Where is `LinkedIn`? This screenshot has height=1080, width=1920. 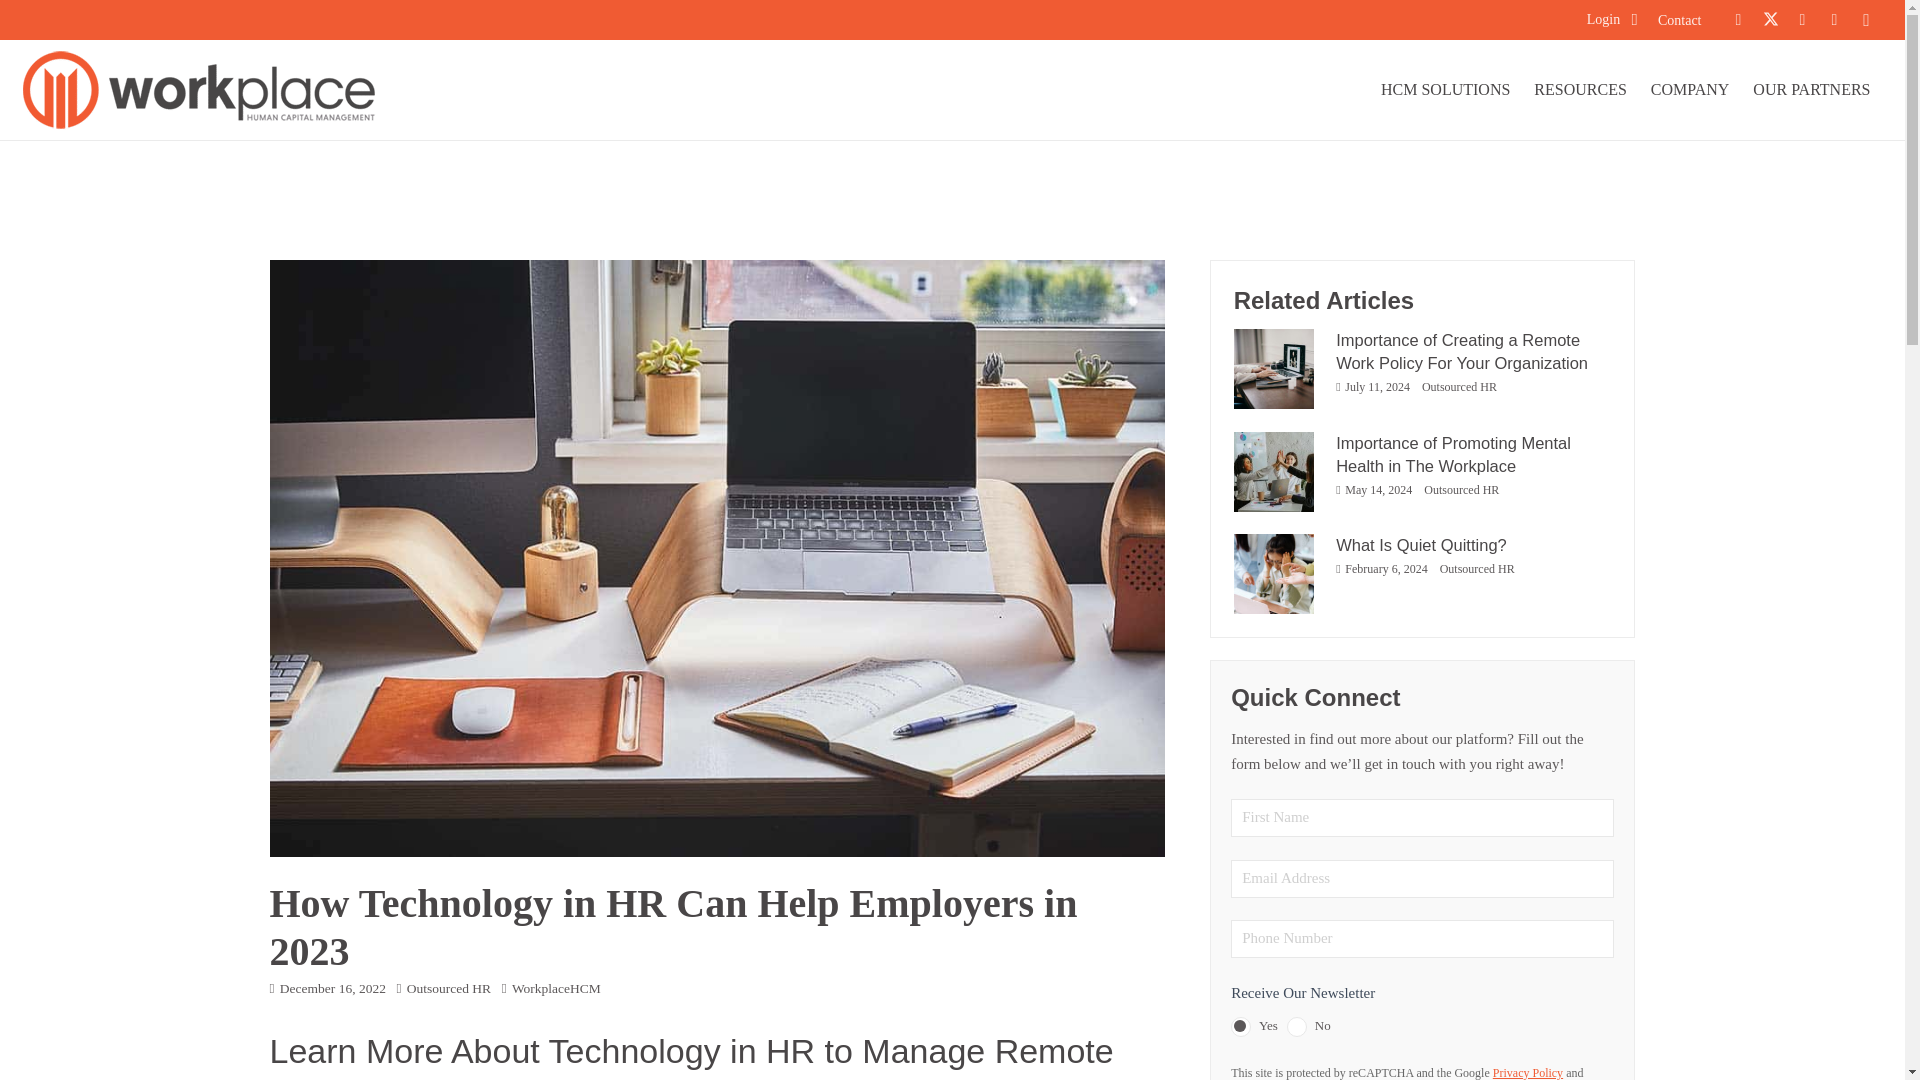
LinkedIn is located at coordinates (1802, 20).